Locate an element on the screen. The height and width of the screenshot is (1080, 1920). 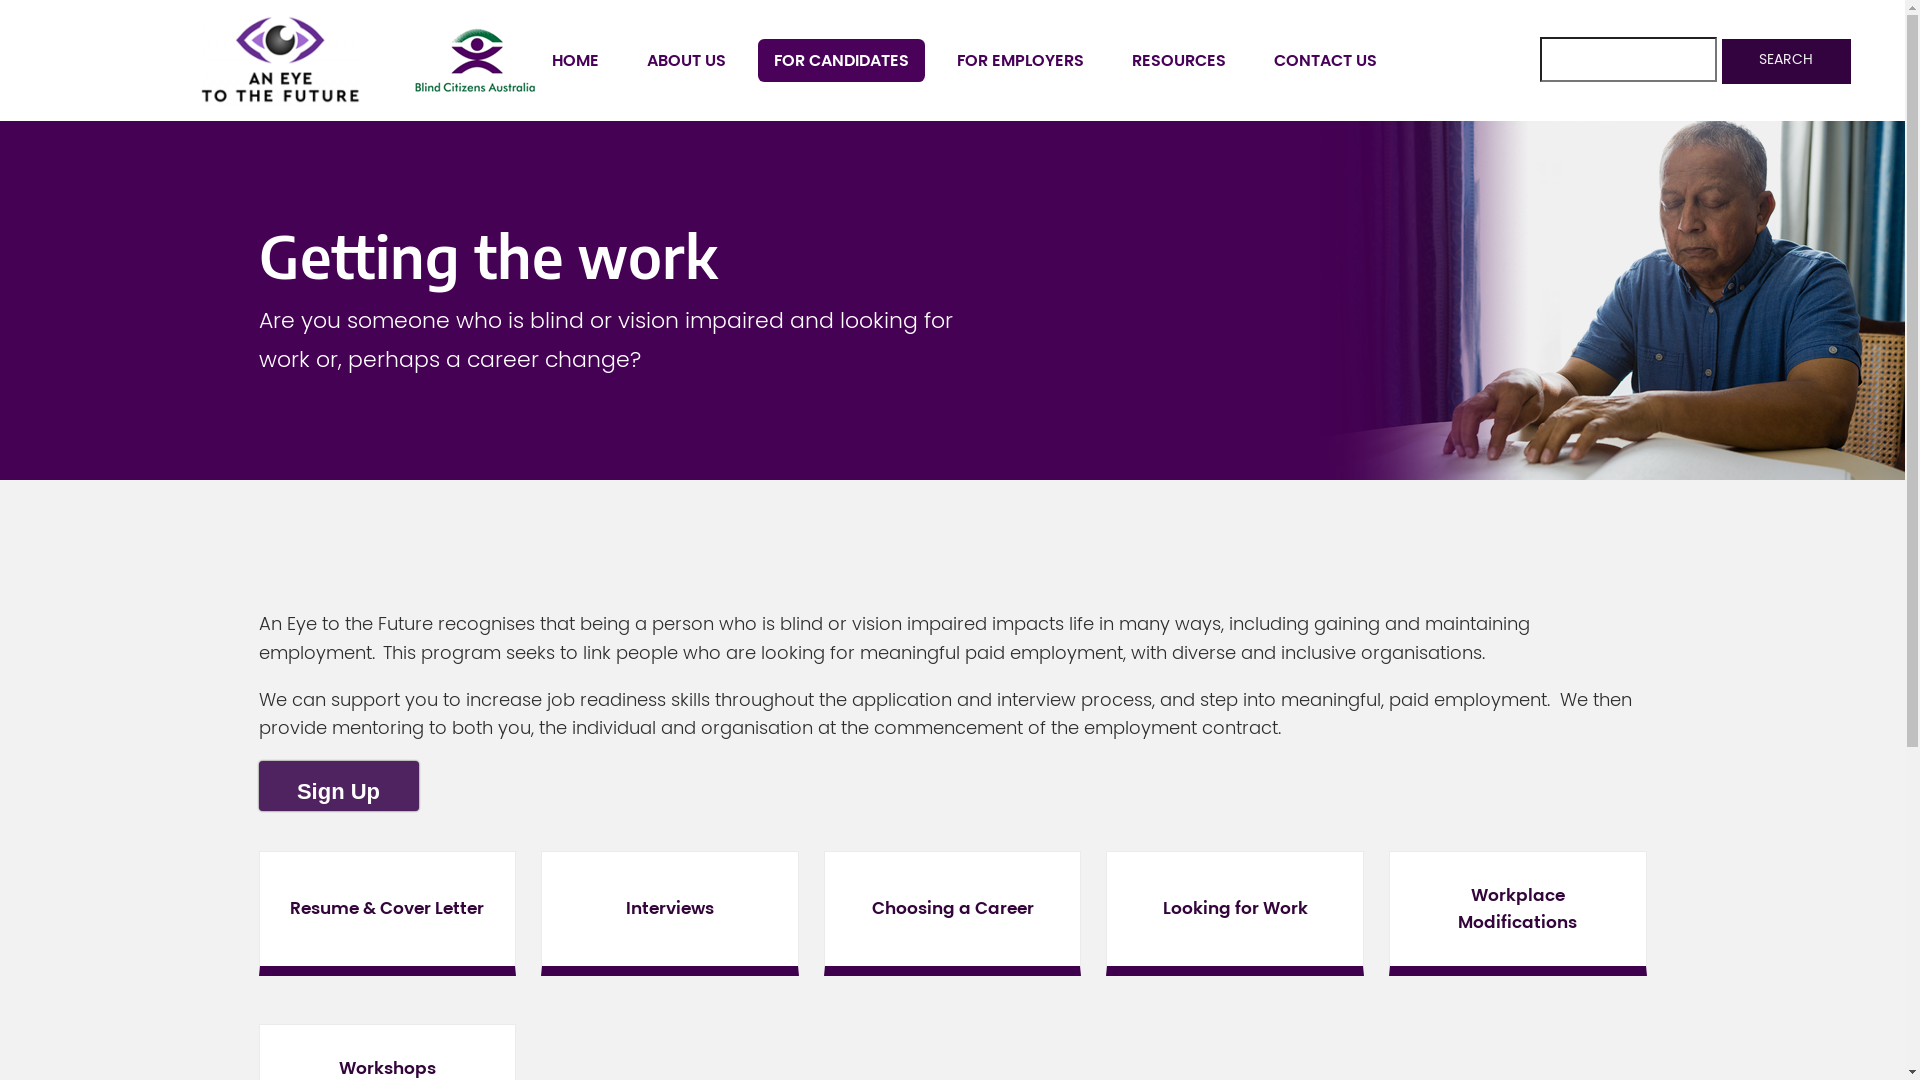
Sign Up is located at coordinates (338, 786).